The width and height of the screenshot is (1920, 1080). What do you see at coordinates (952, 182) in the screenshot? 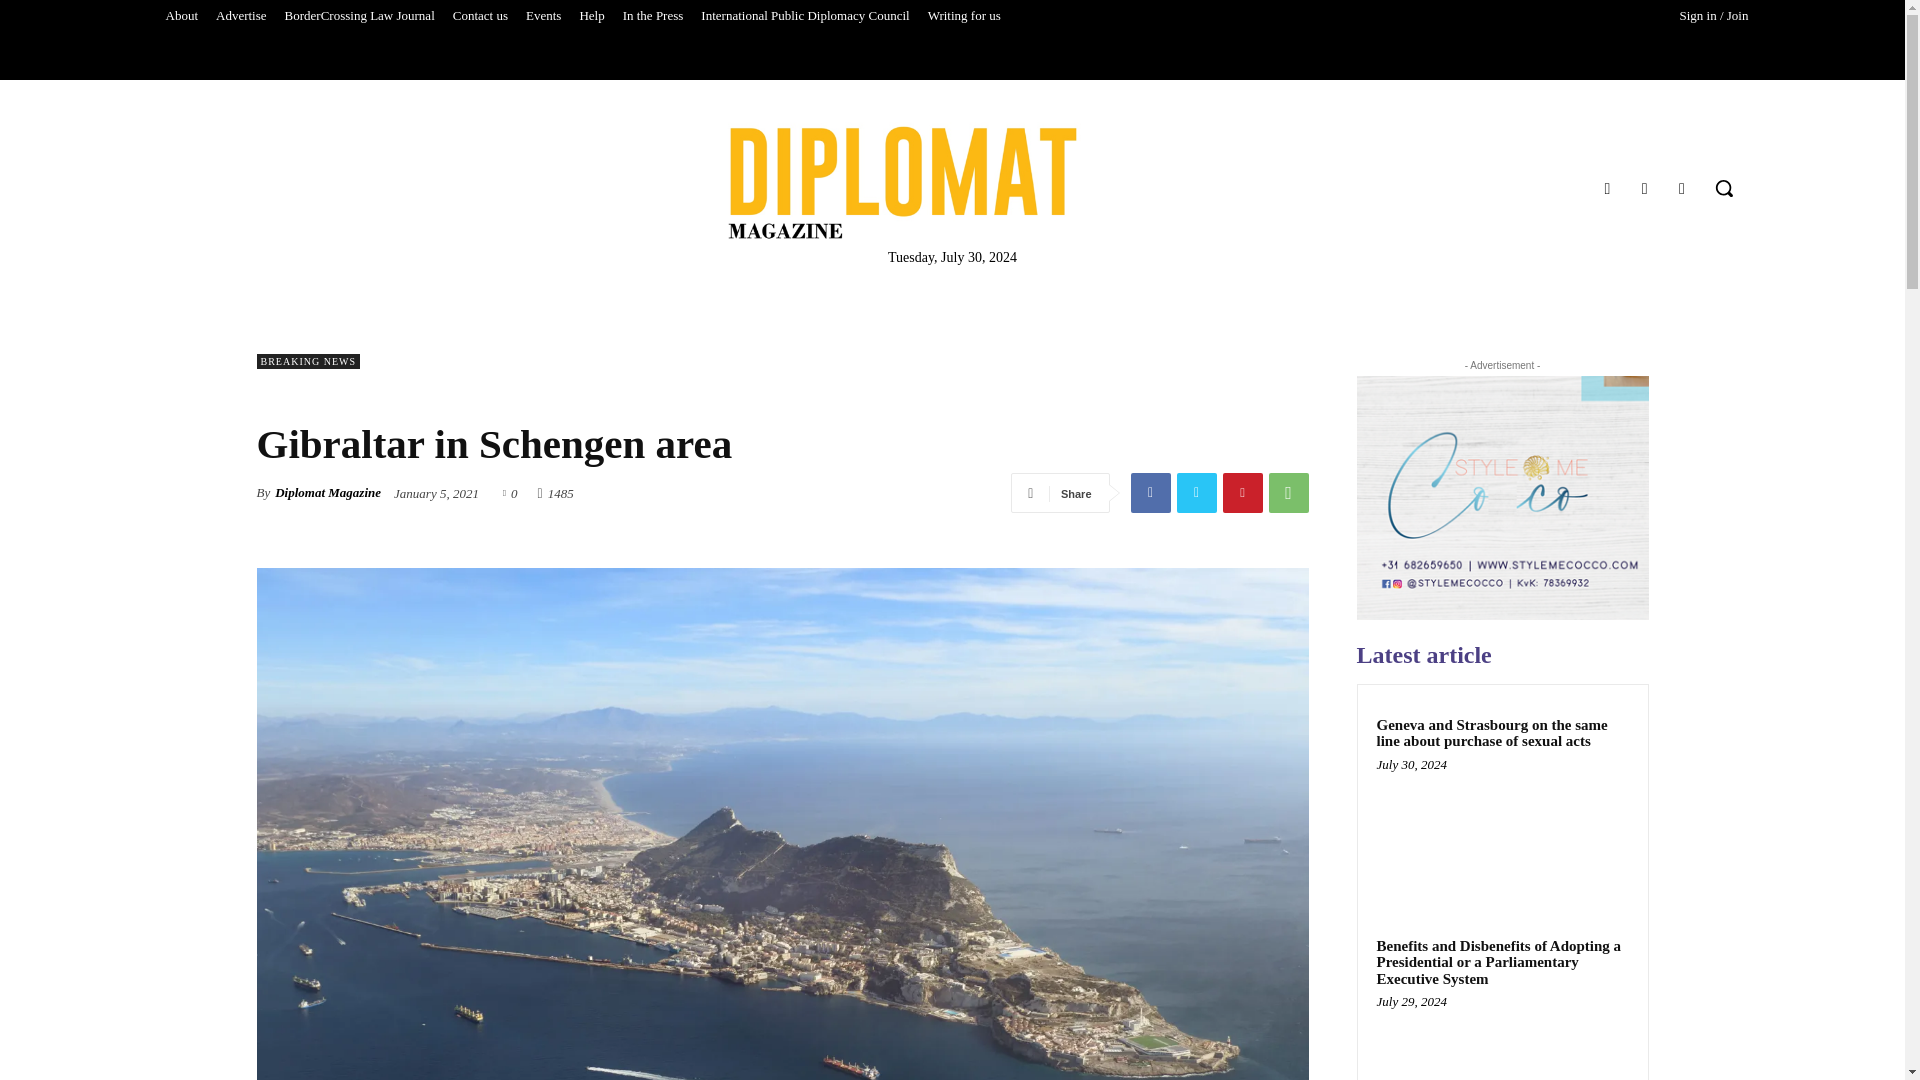
I see `Diplomat Magazine` at bounding box center [952, 182].